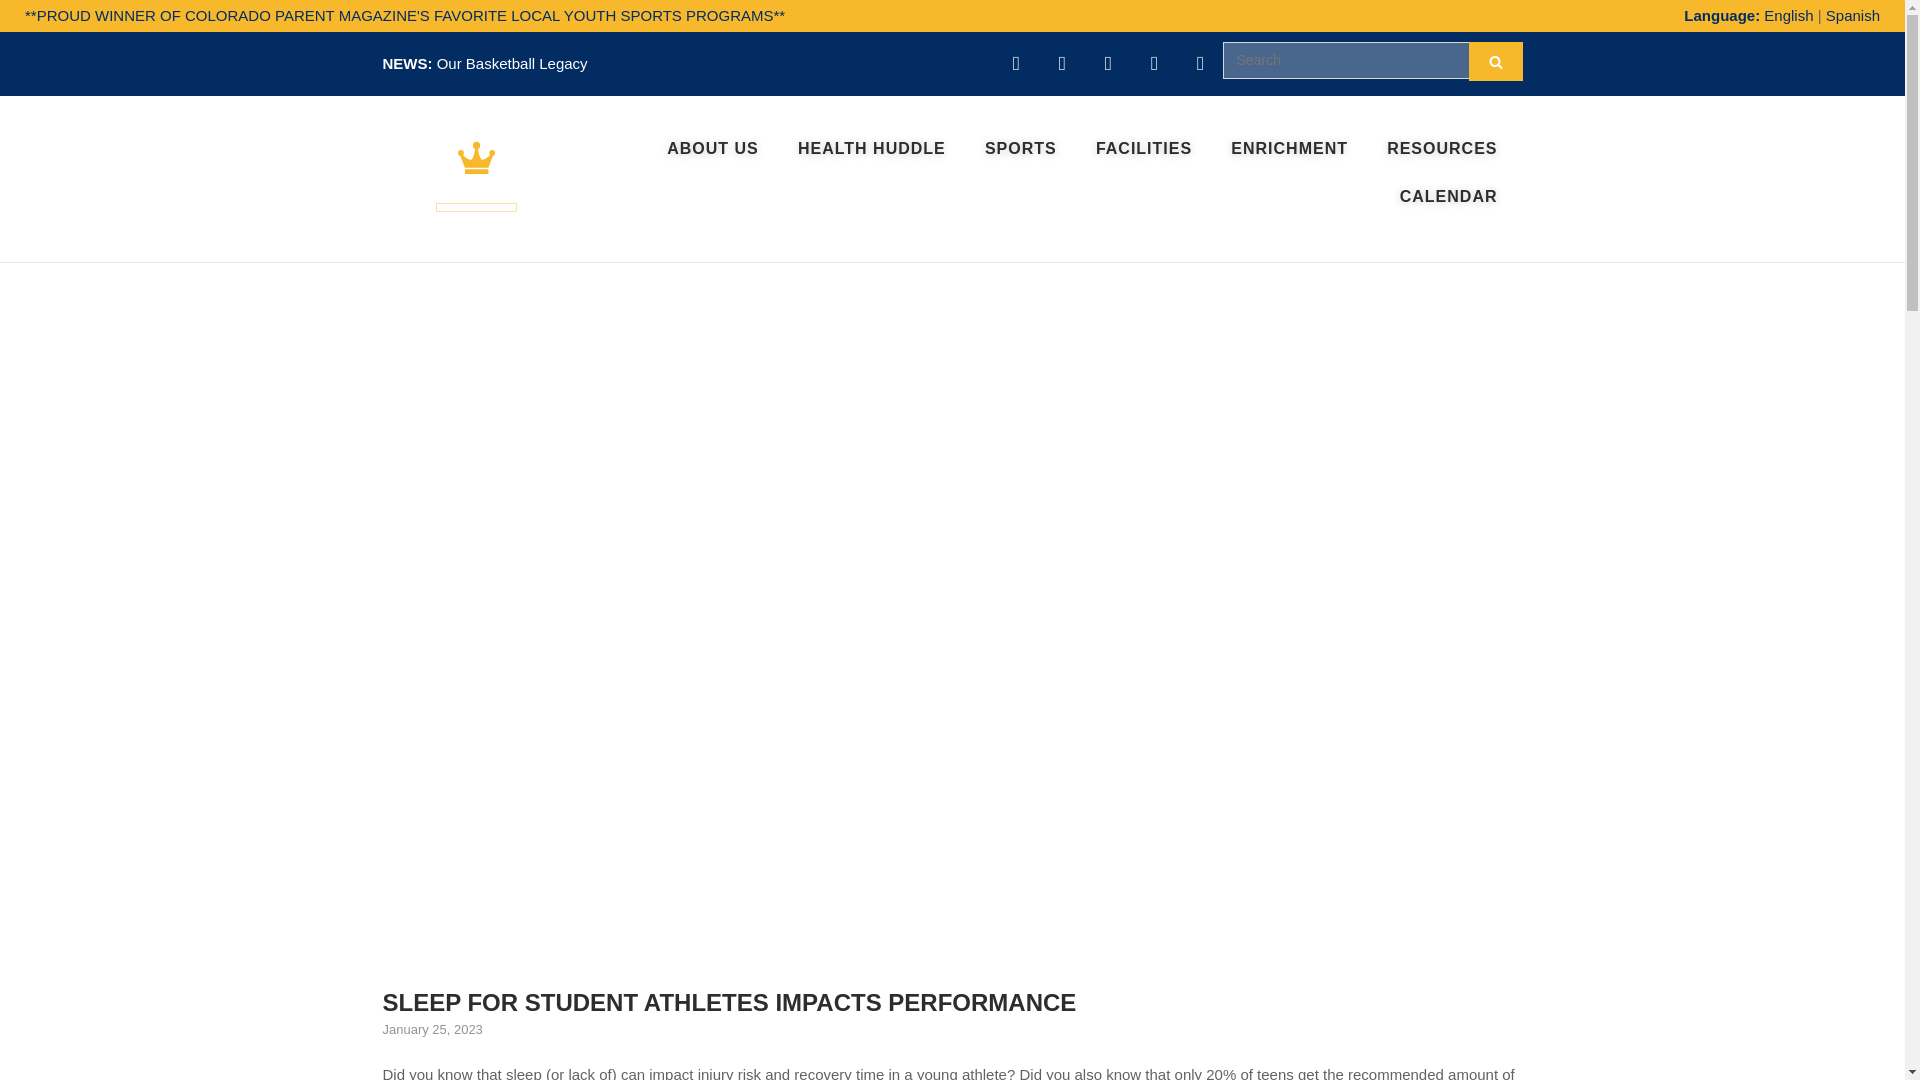  What do you see at coordinates (1062, 64) in the screenshot?
I see `Instagram` at bounding box center [1062, 64].